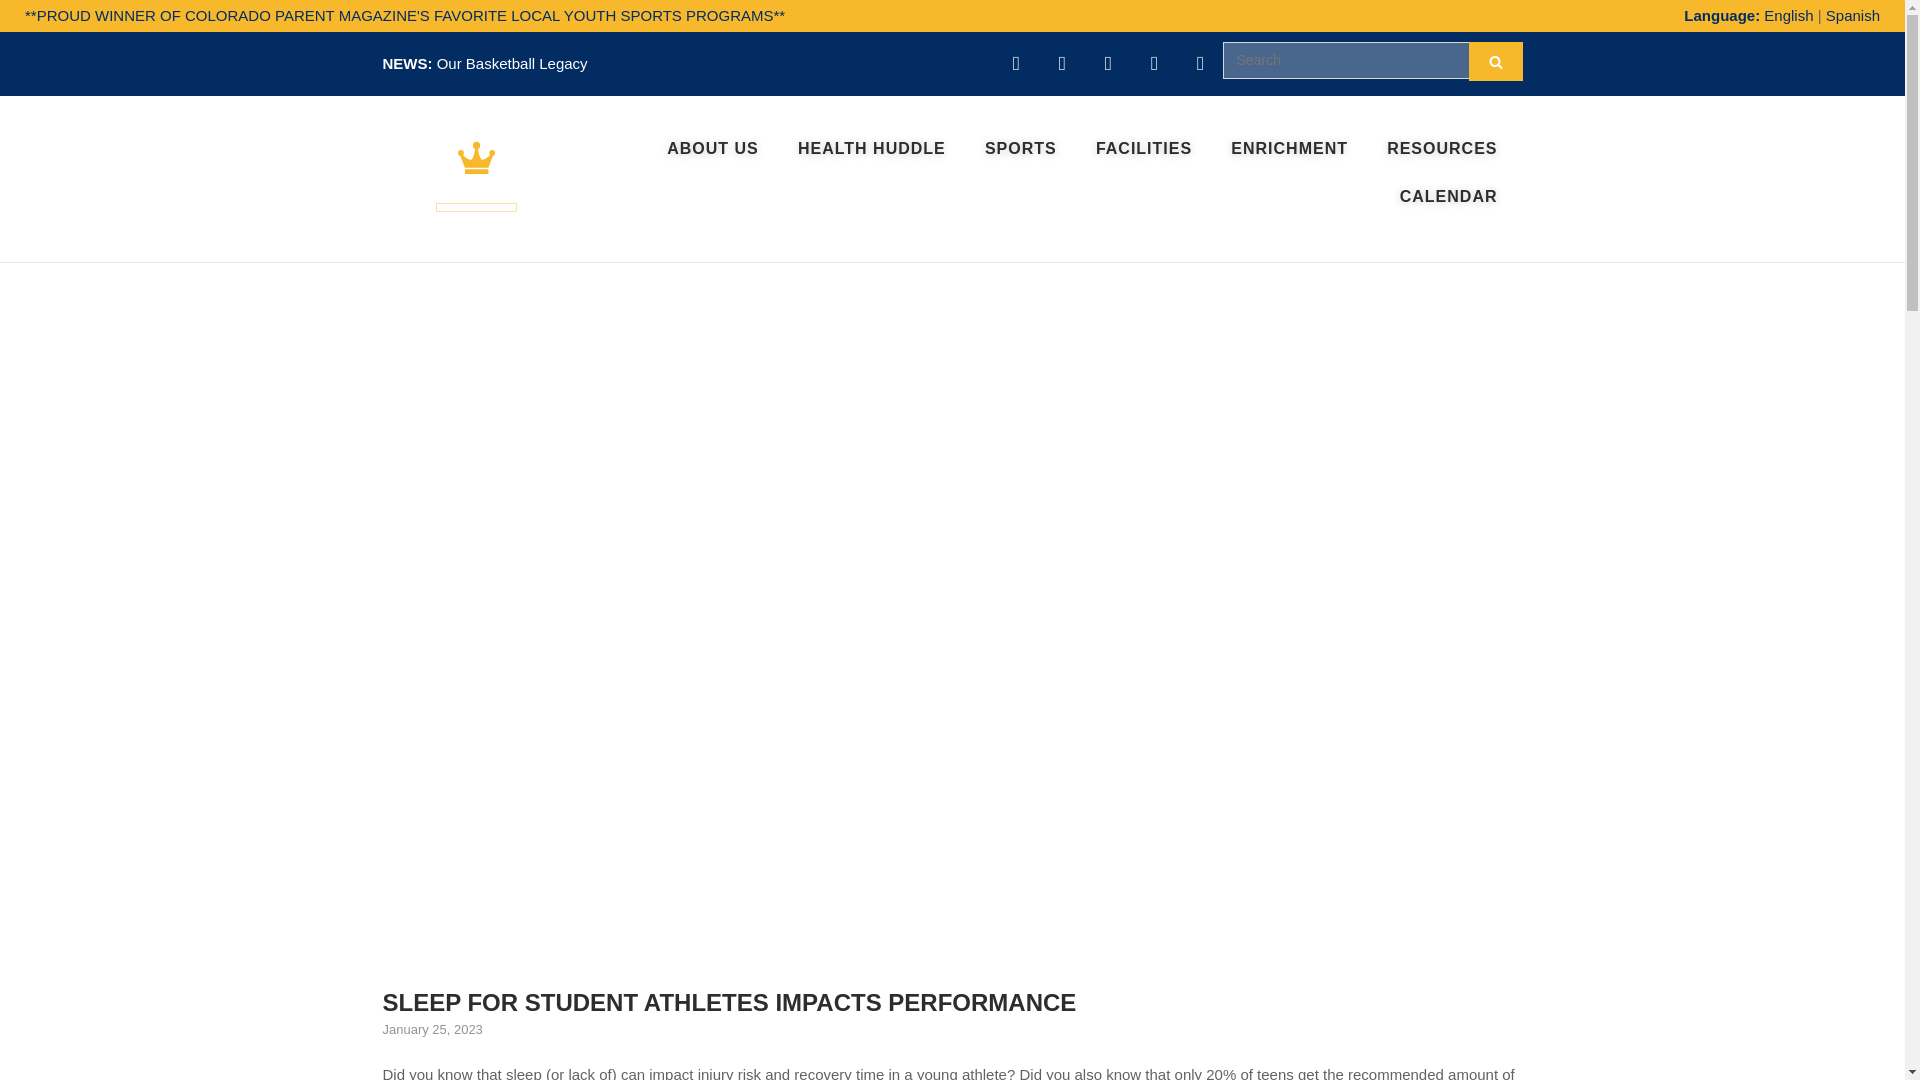  What do you see at coordinates (1062, 64) in the screenshot?
I see `Instagram` at bounding box center [1062, 64].